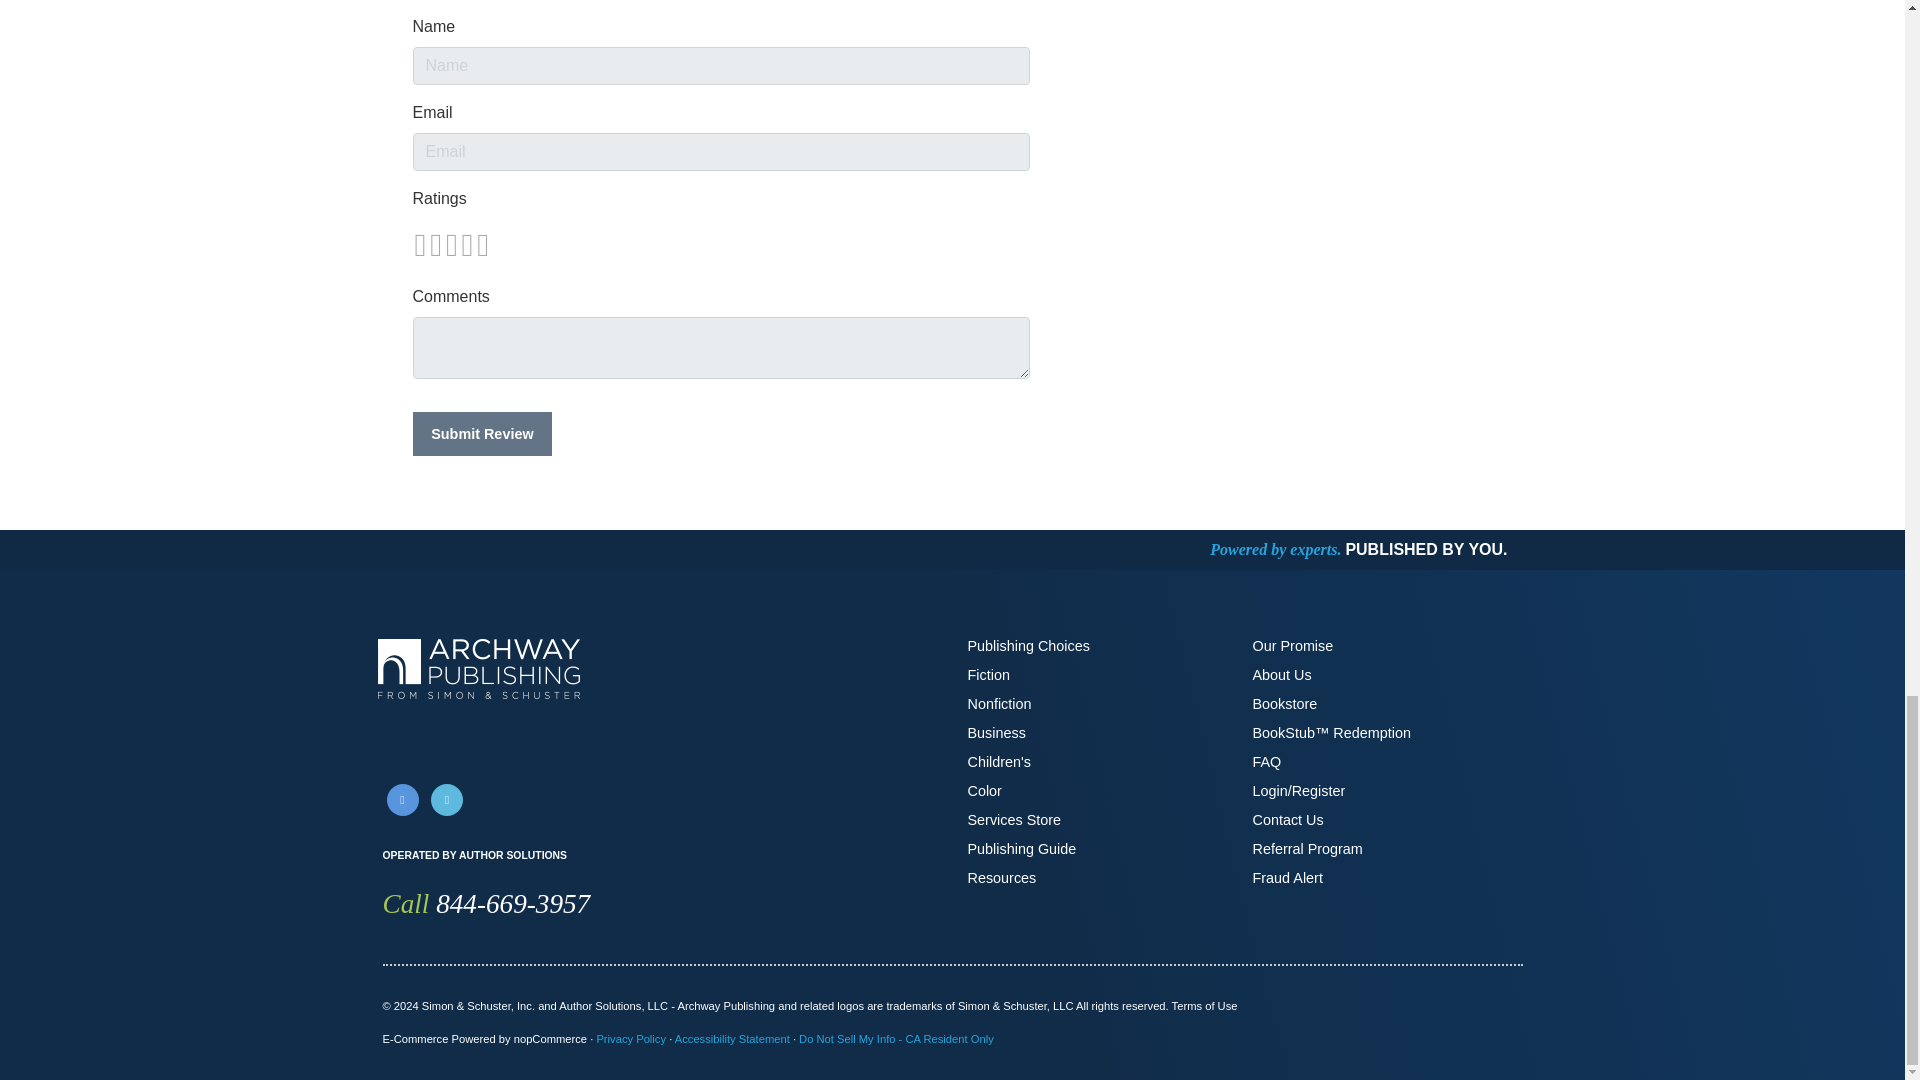  Describe the element at coordinates (450, 244) in the screenshot. I see `Not Rated` at that location.